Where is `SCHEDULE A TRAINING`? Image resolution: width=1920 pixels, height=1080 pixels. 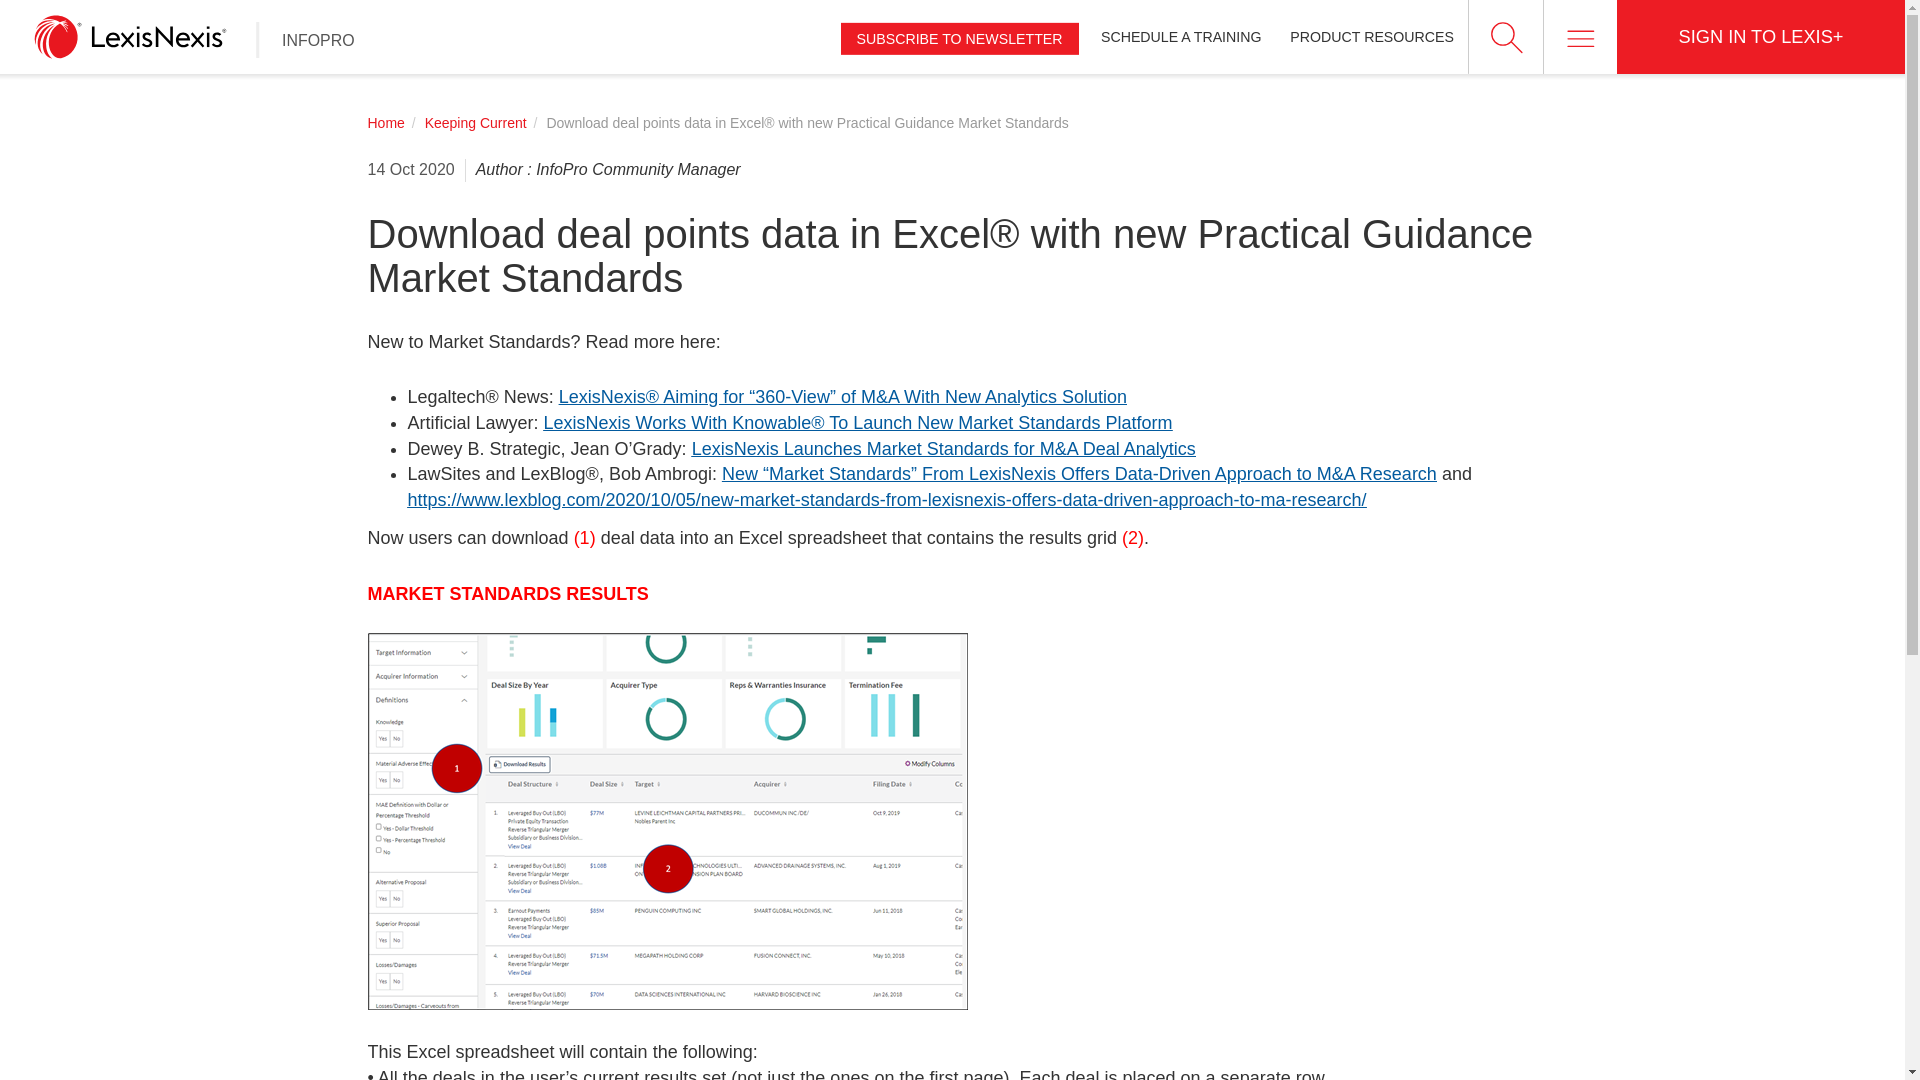 SCHEDULE A TRAINING is located at coordinates (1181, 37).